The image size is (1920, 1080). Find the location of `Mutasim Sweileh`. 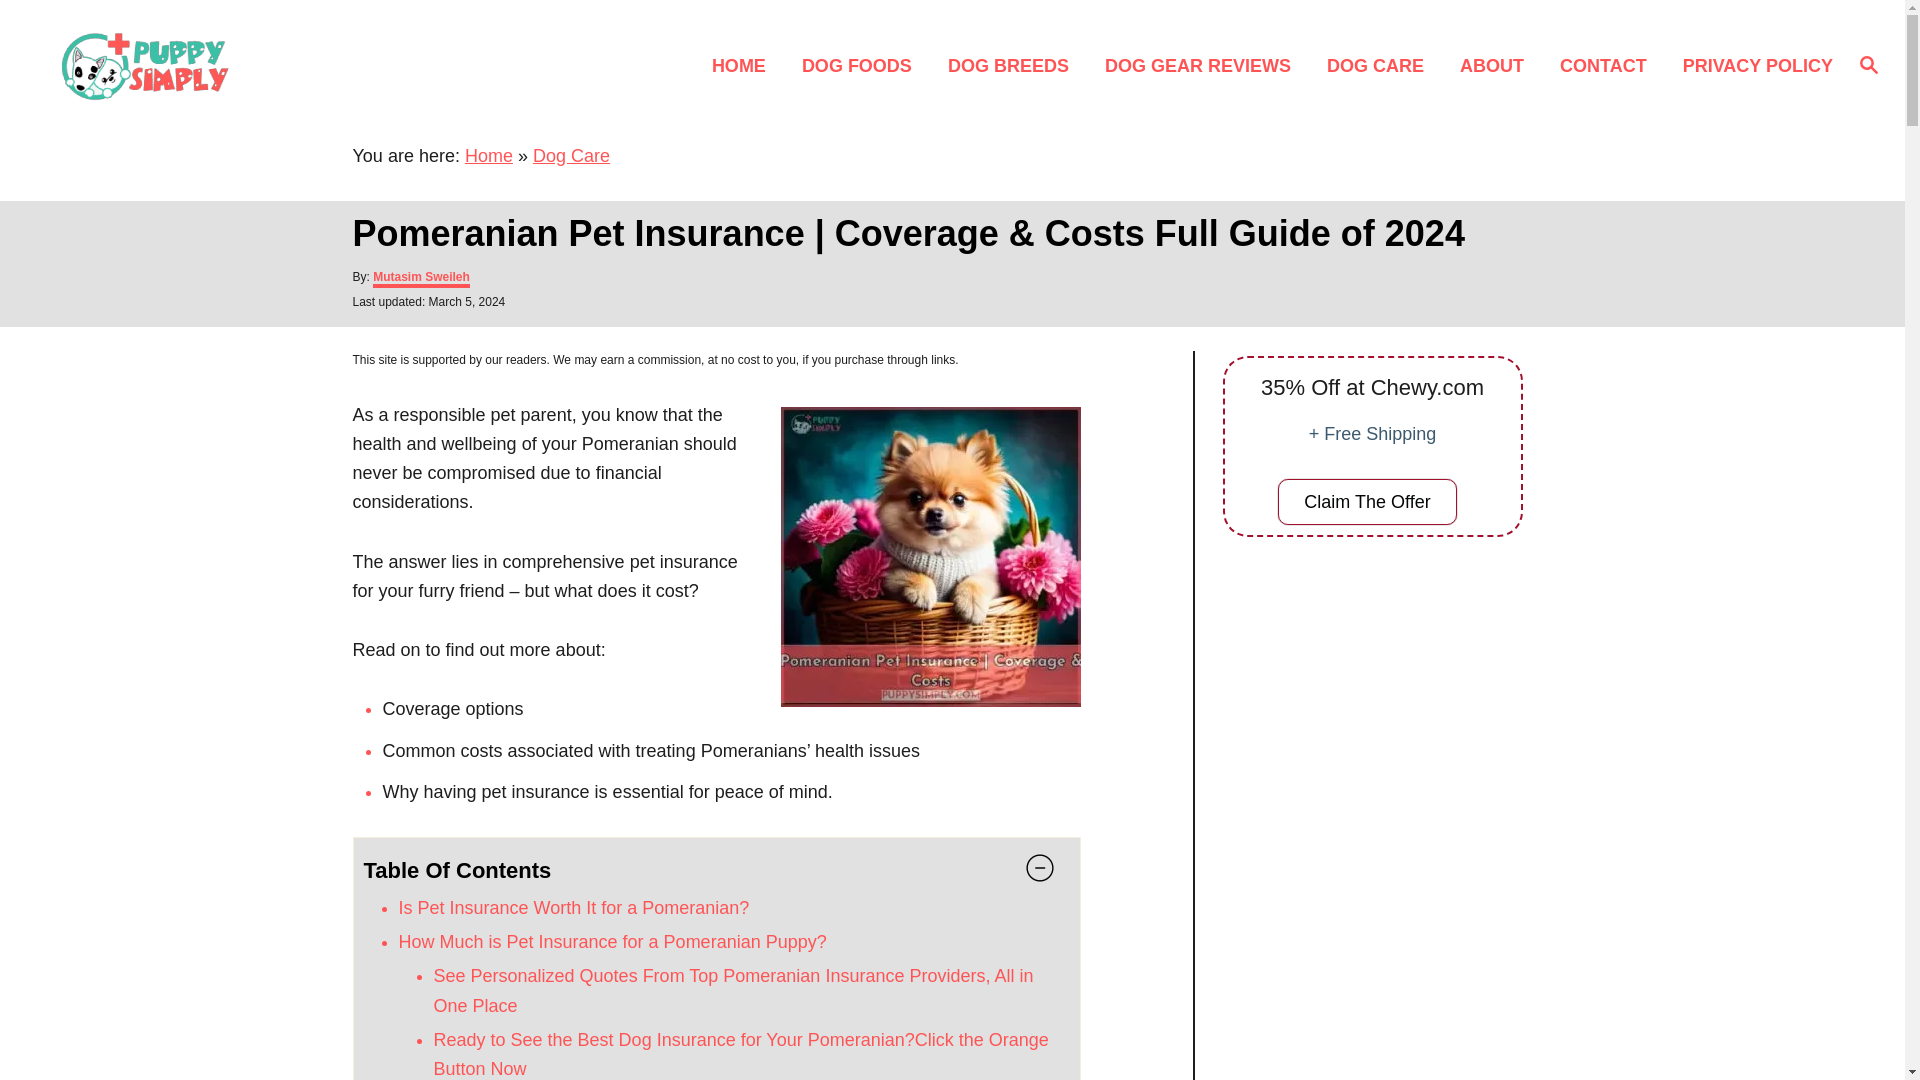

Mutasim Sweileh is located at coordinates (421, 279).